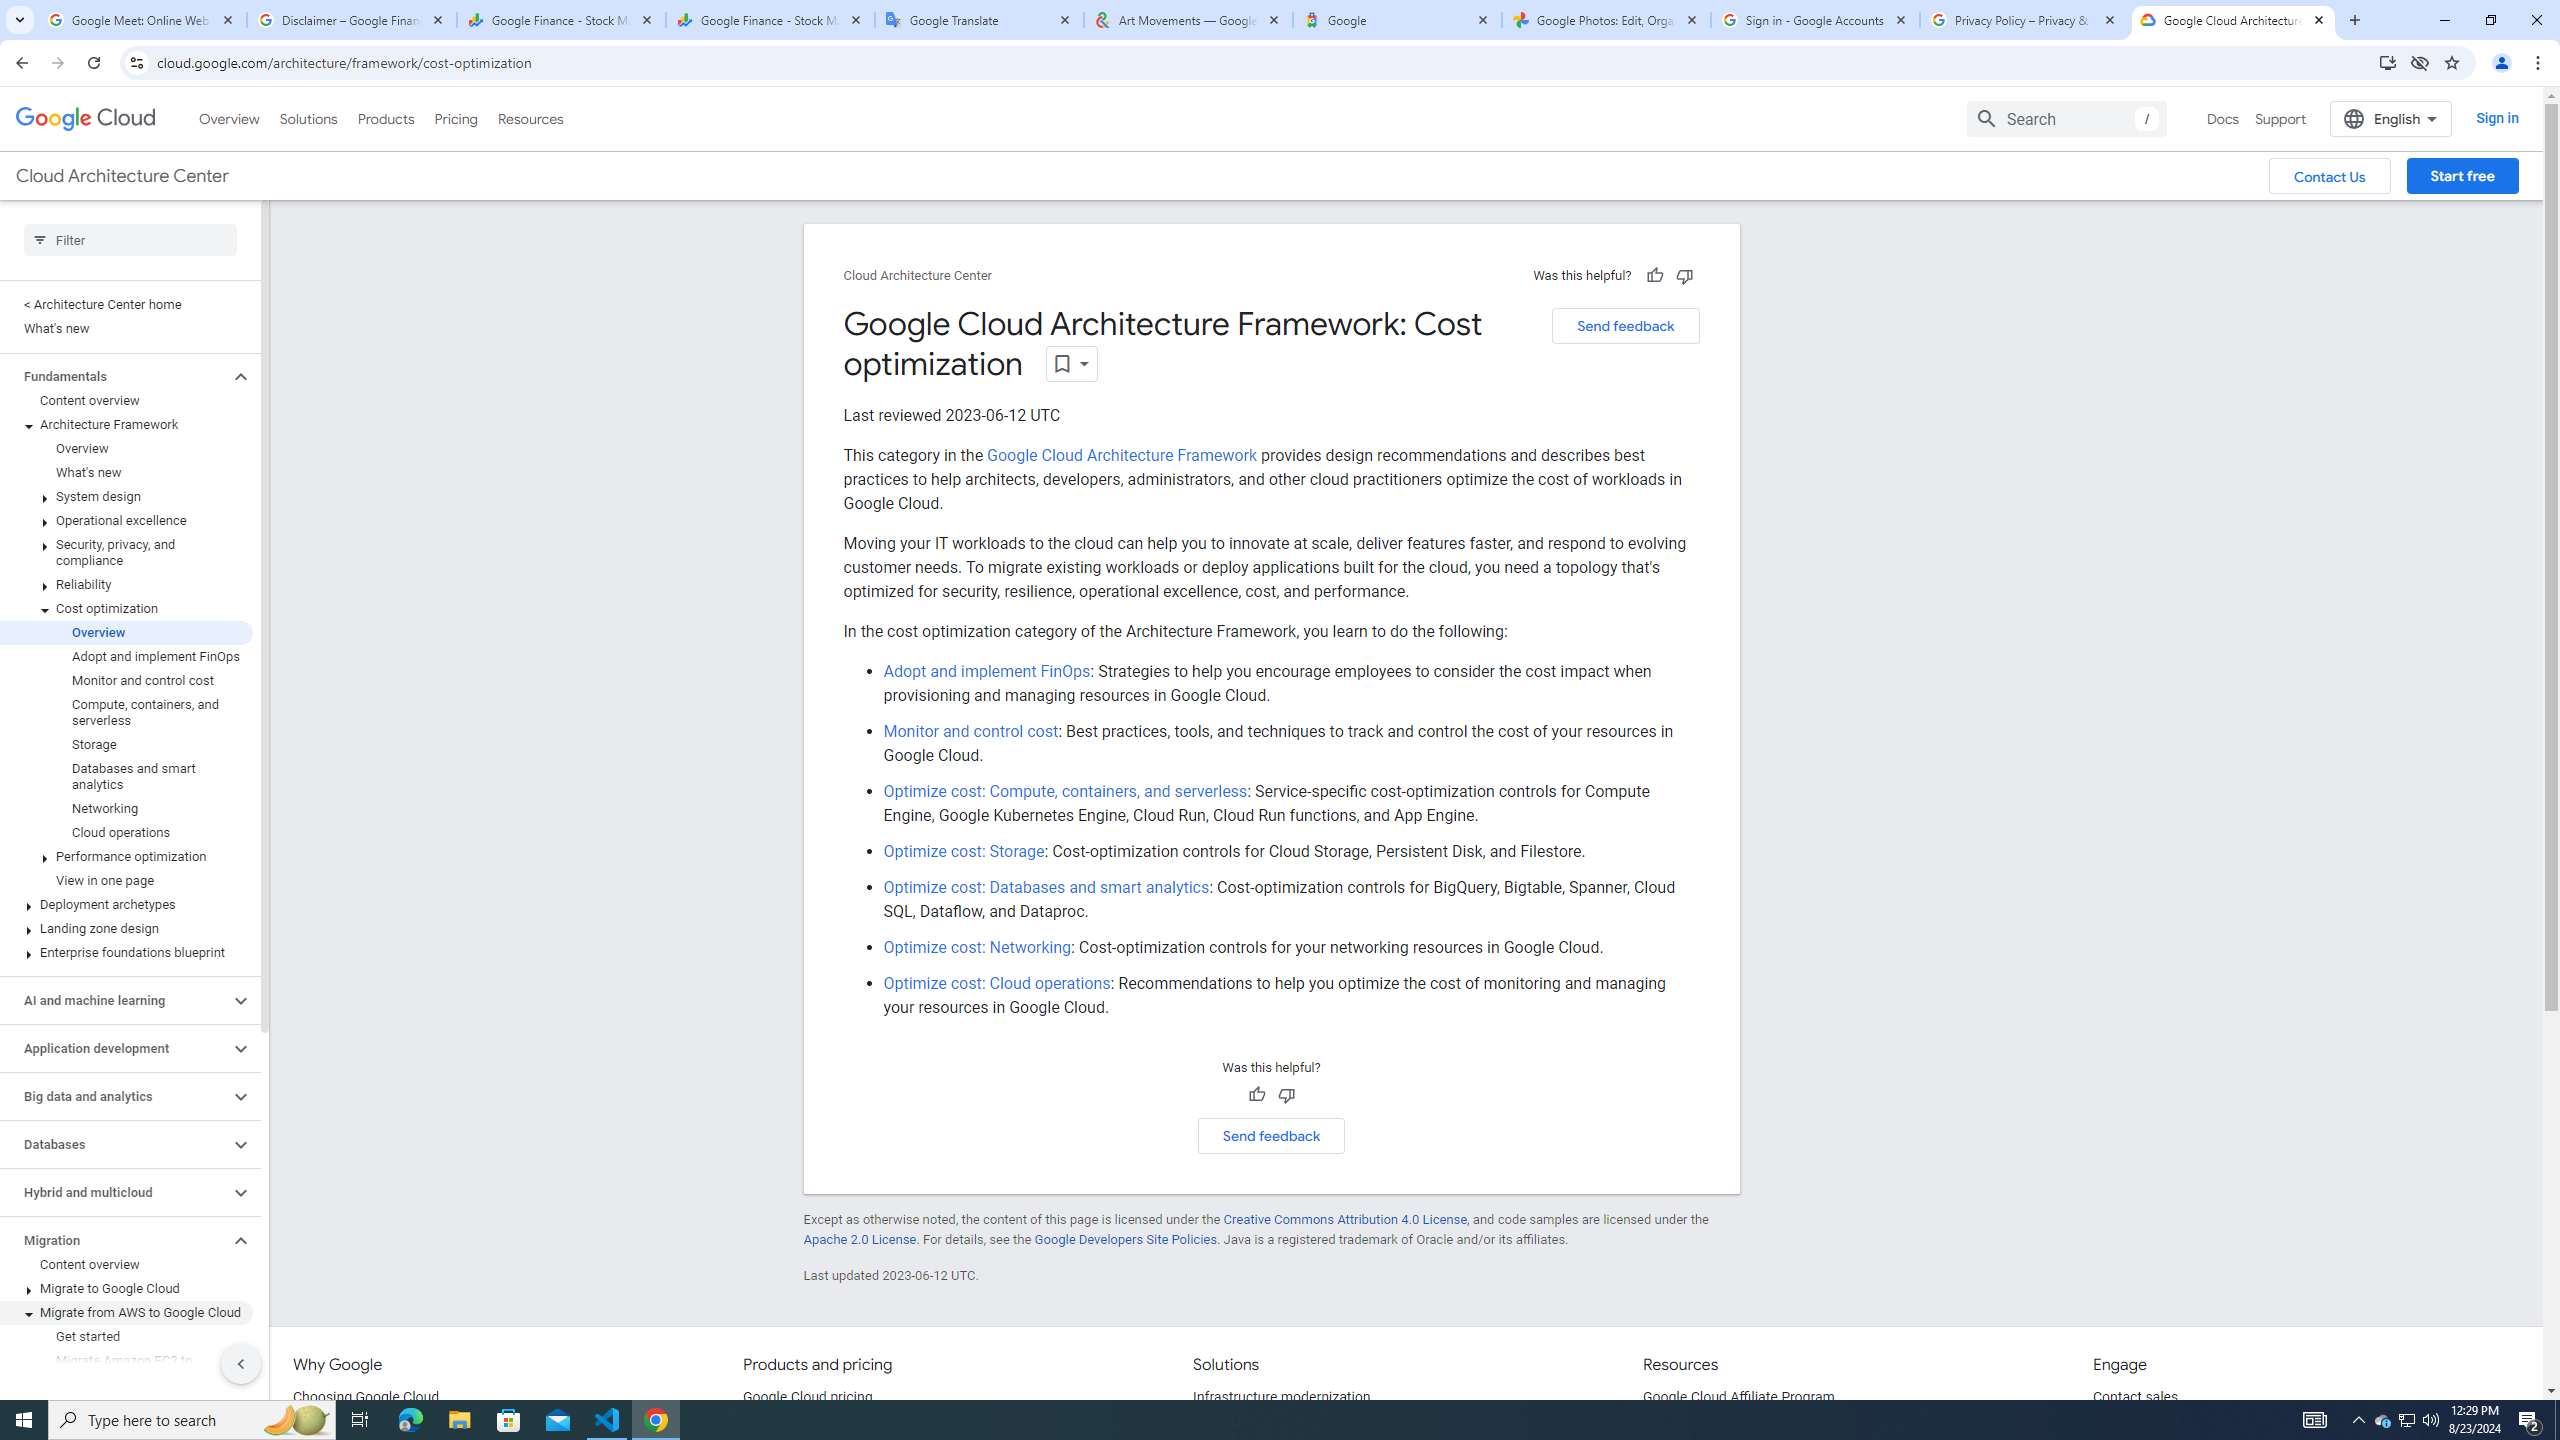 The width and height of the screenshot is (2560, 1440). Describe the element at coordinates (126, 304) in the screenshot. I see `< Architecture Center home` at that location.